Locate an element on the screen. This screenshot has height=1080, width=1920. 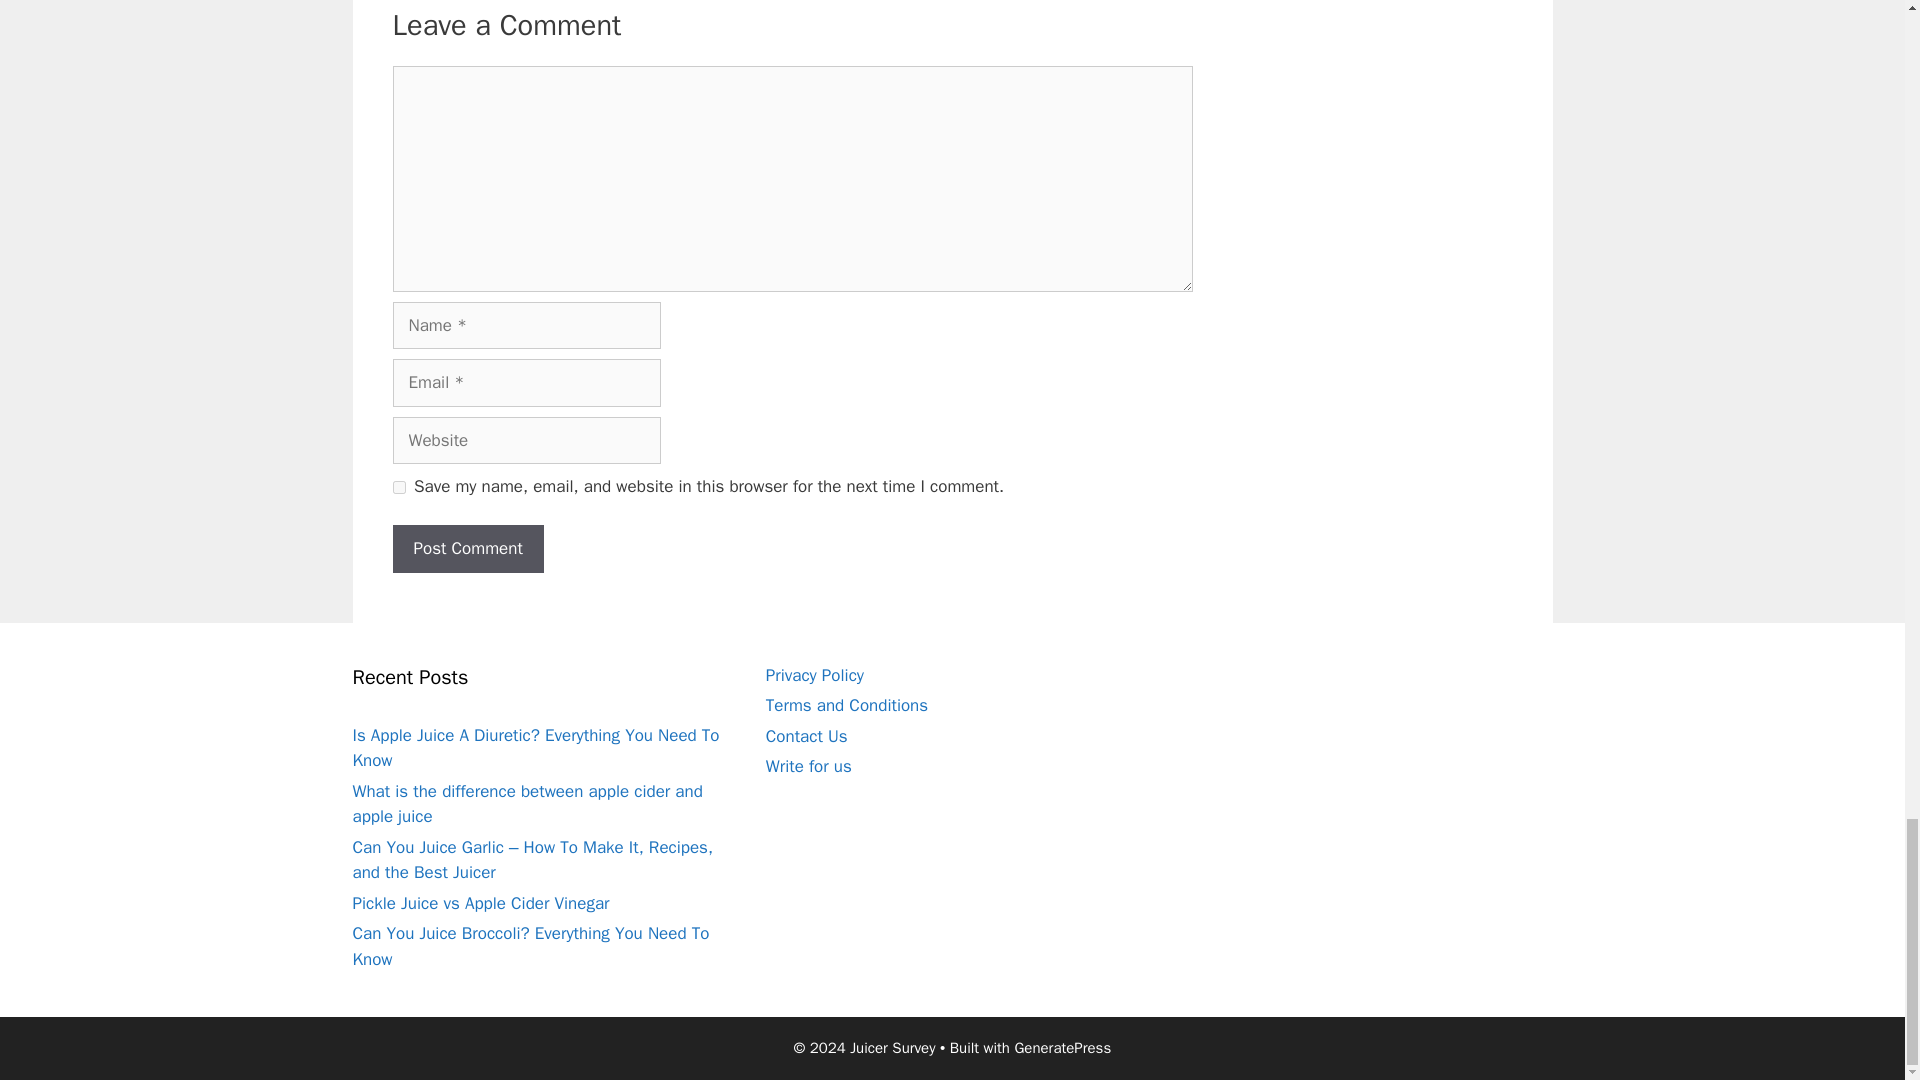
Is Apple Juice A Diuretic? Everything You Need To Know is located at coordinates (534, 748).